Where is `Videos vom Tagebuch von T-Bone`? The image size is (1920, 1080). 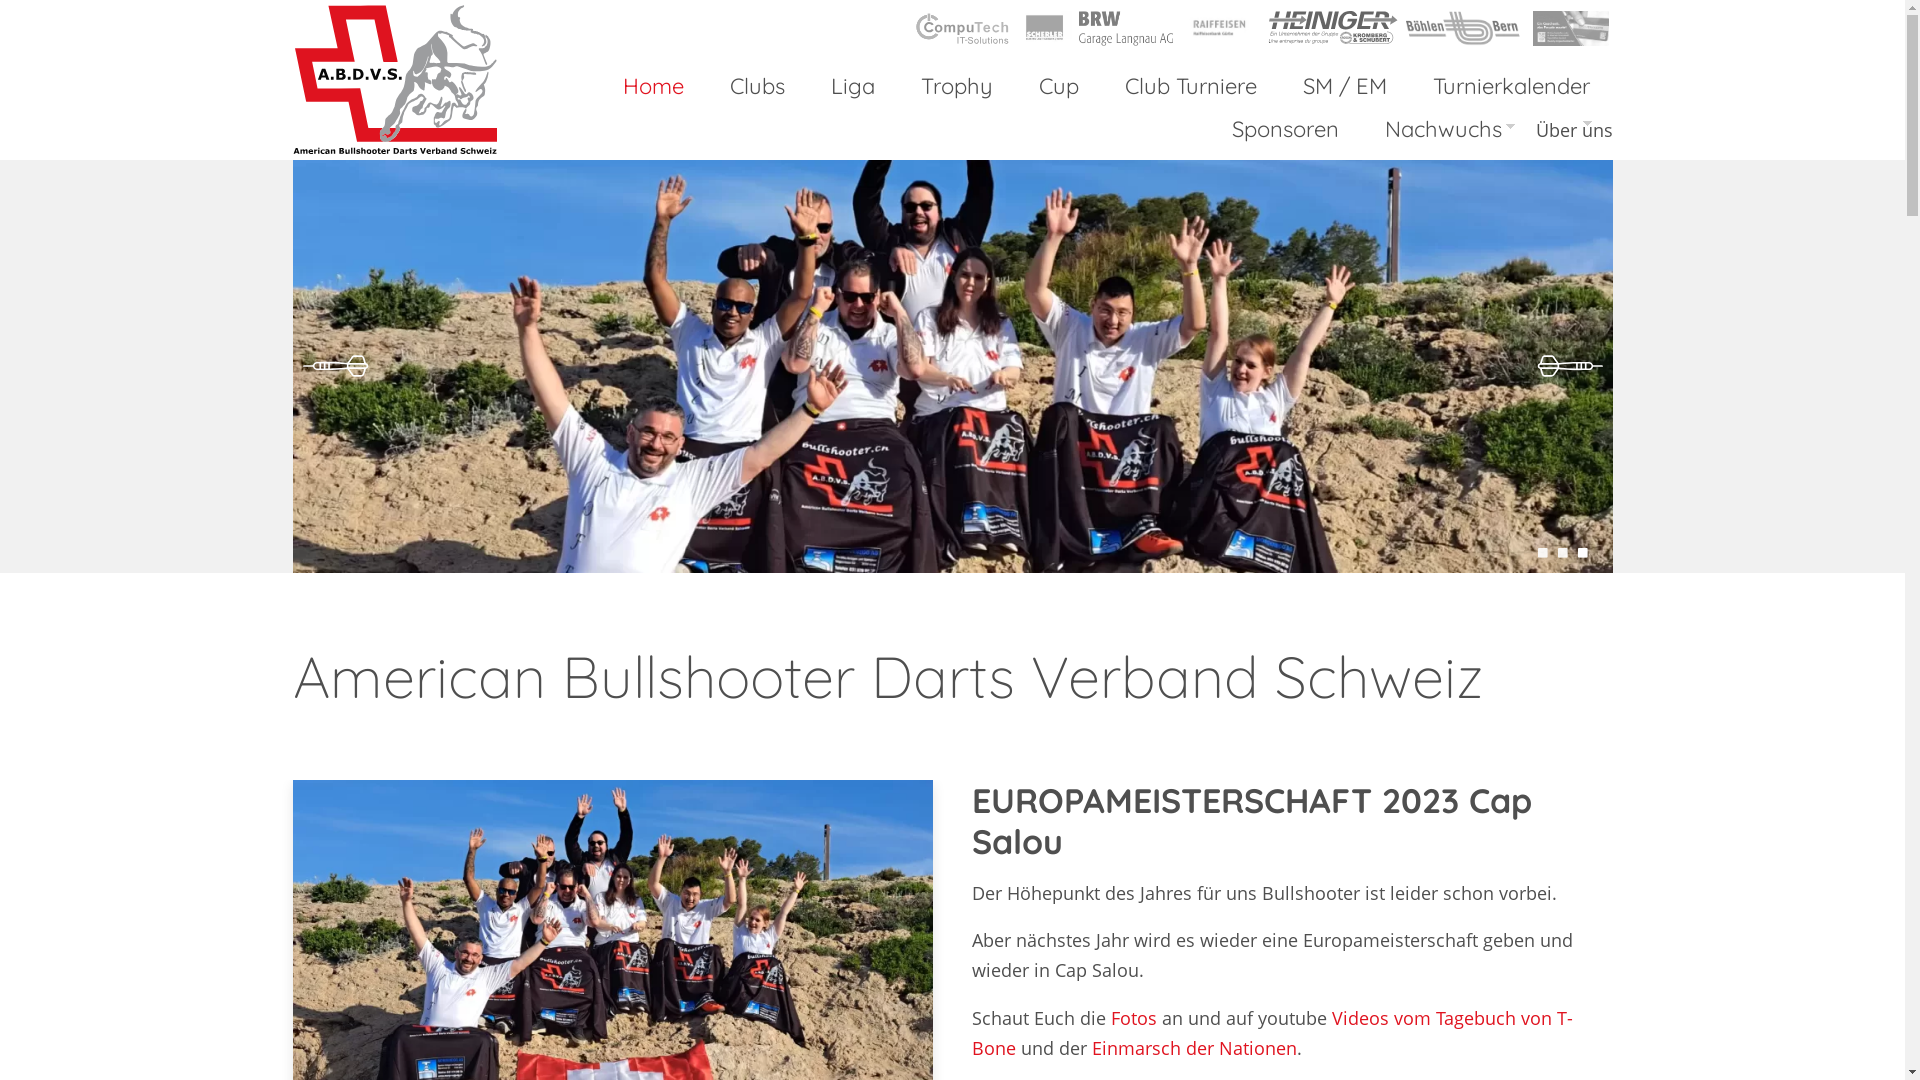 Videos vom Tagebuch von T-Bone is located at coordinates (1272, 1033).